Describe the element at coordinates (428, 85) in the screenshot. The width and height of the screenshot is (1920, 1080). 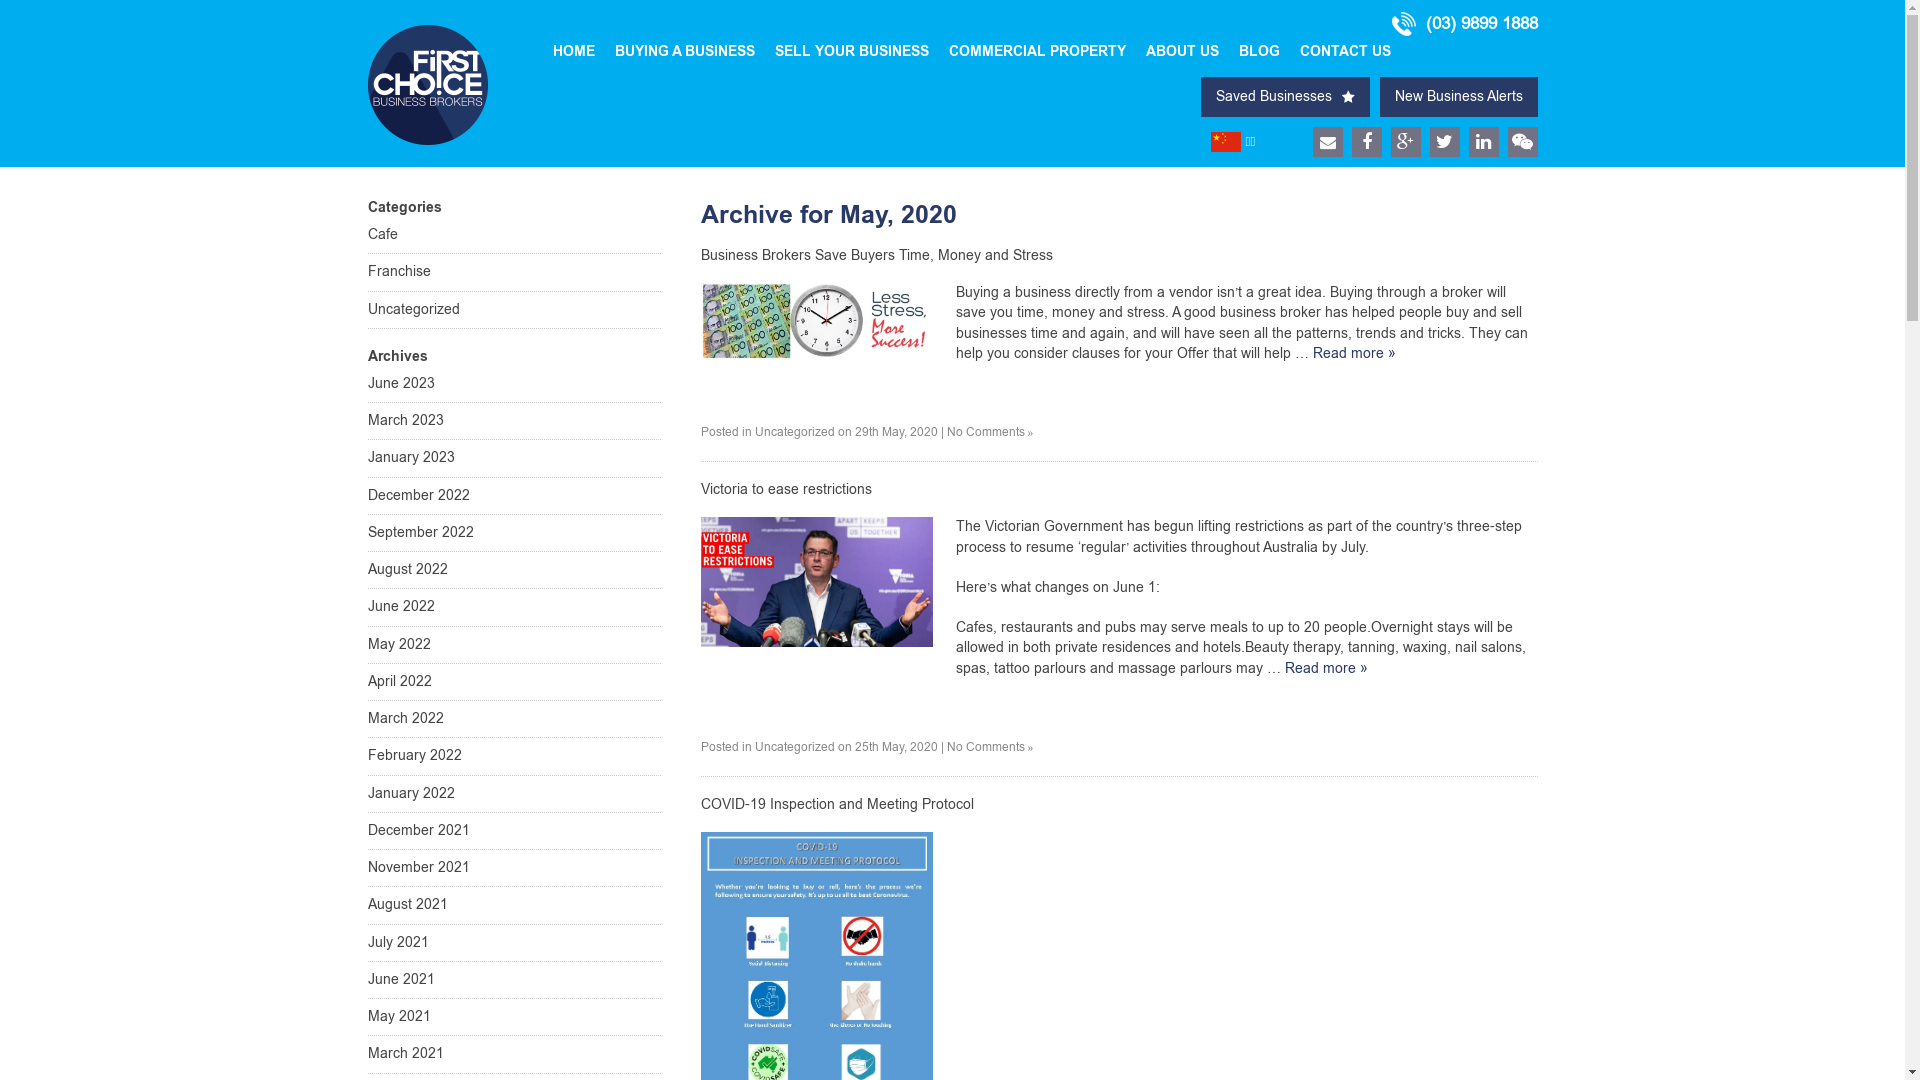
I see `First Choice Business Brokers PTY LTD - ` at that location.